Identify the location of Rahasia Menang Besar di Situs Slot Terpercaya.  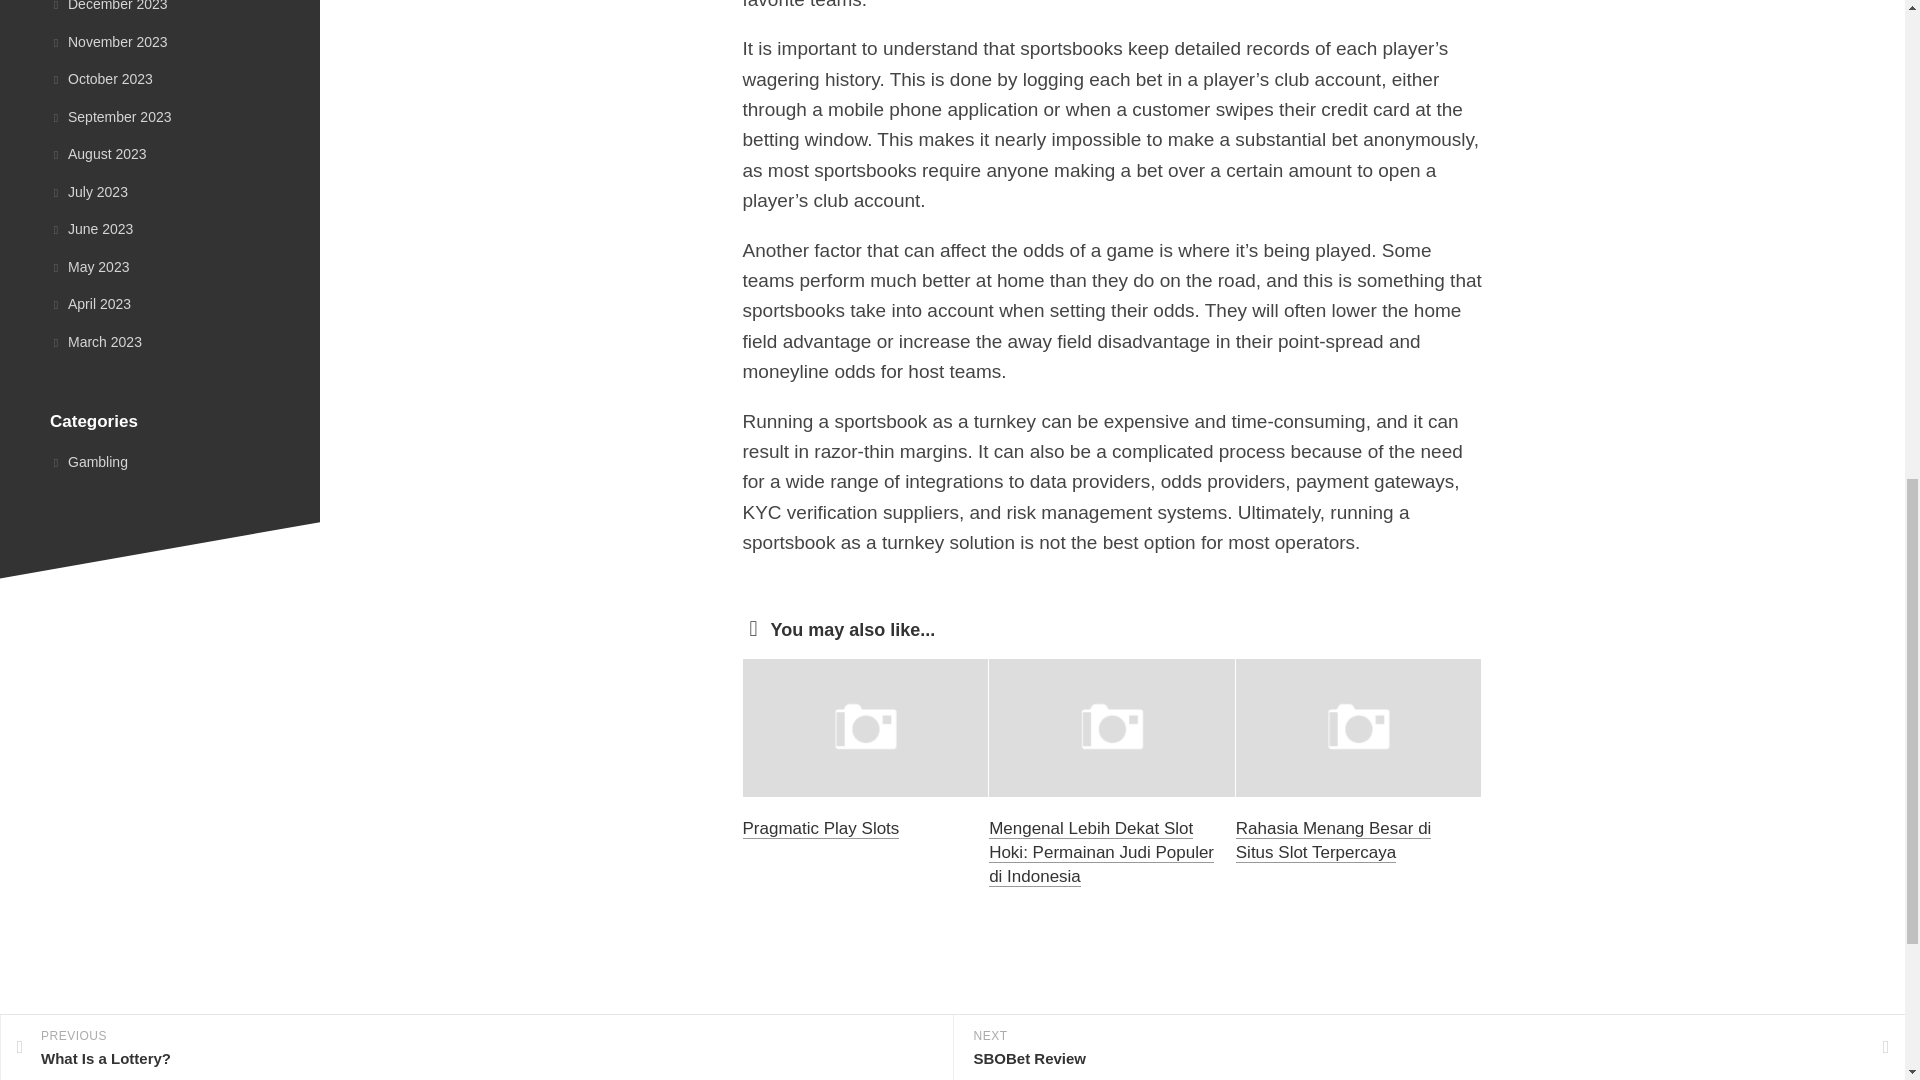
(1334, 840).